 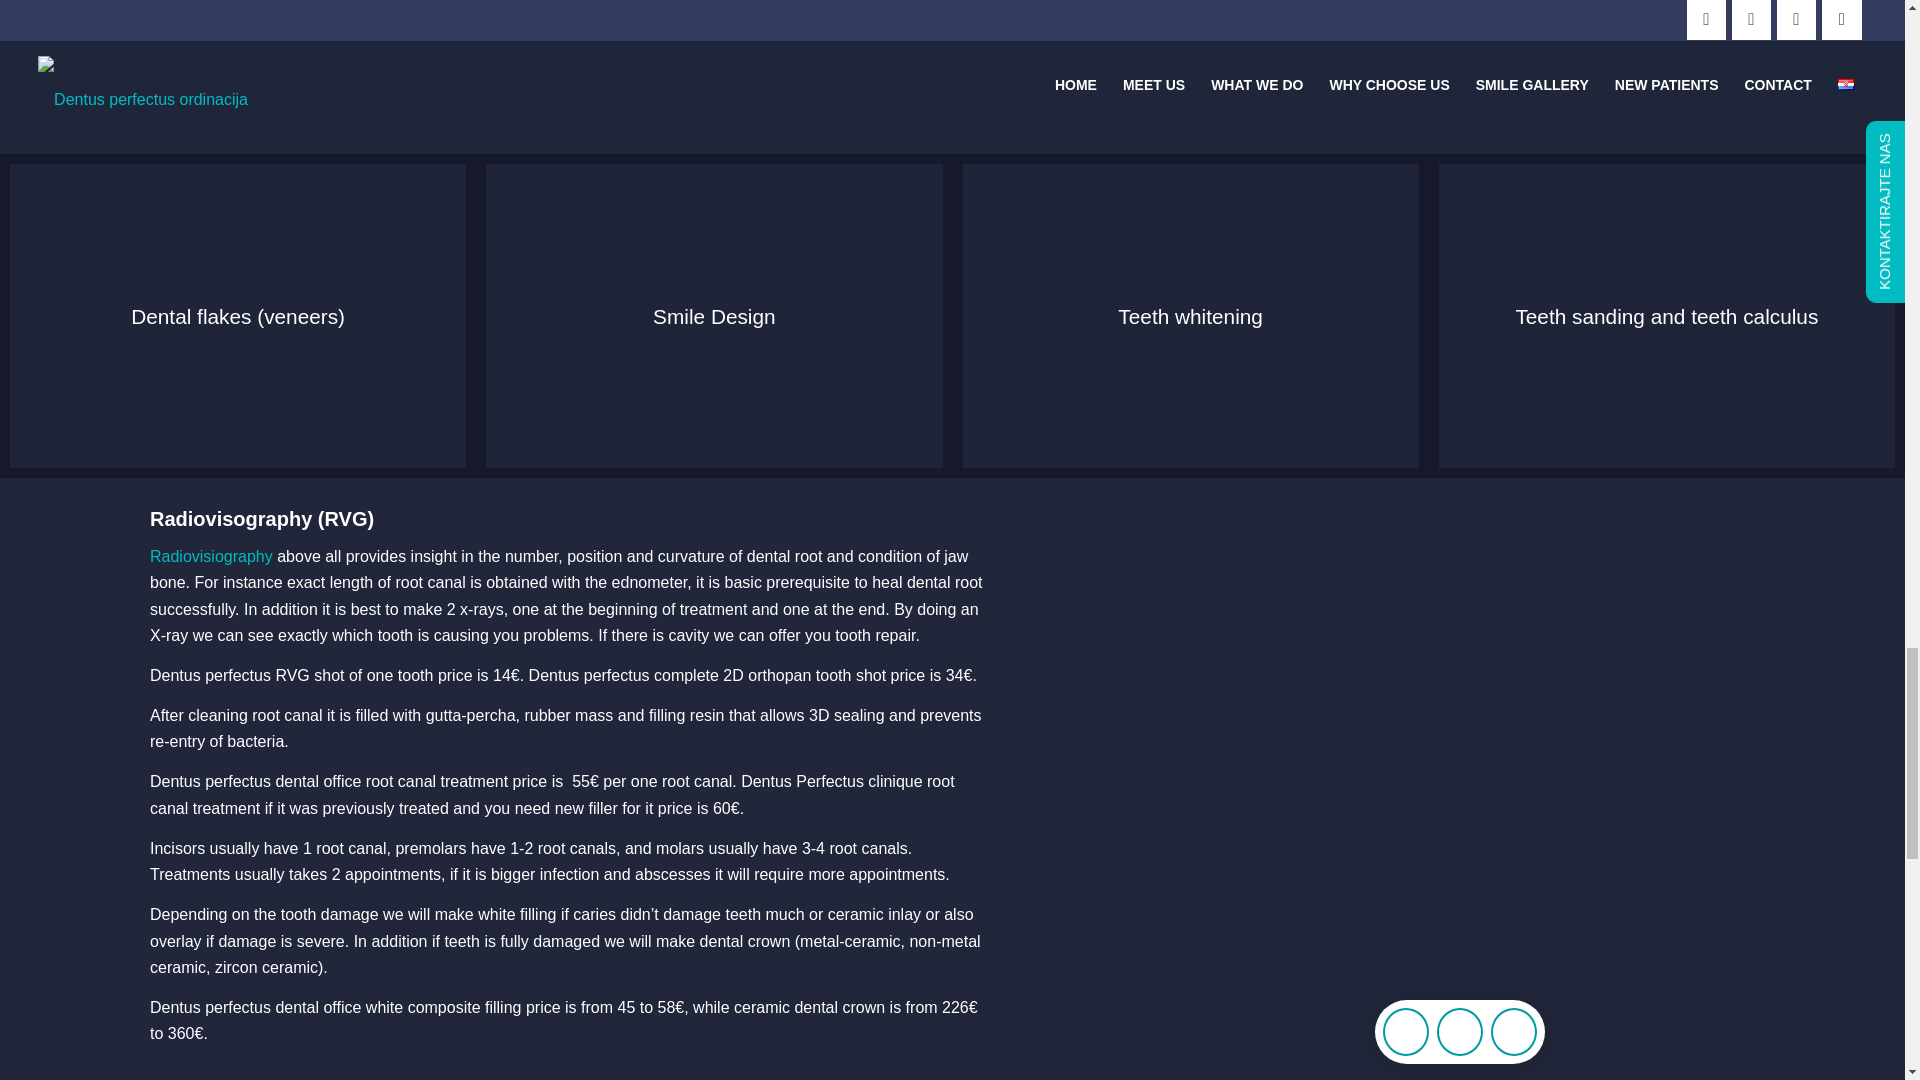 I want to click on Radiovisiography, so click(x=210, y=556).